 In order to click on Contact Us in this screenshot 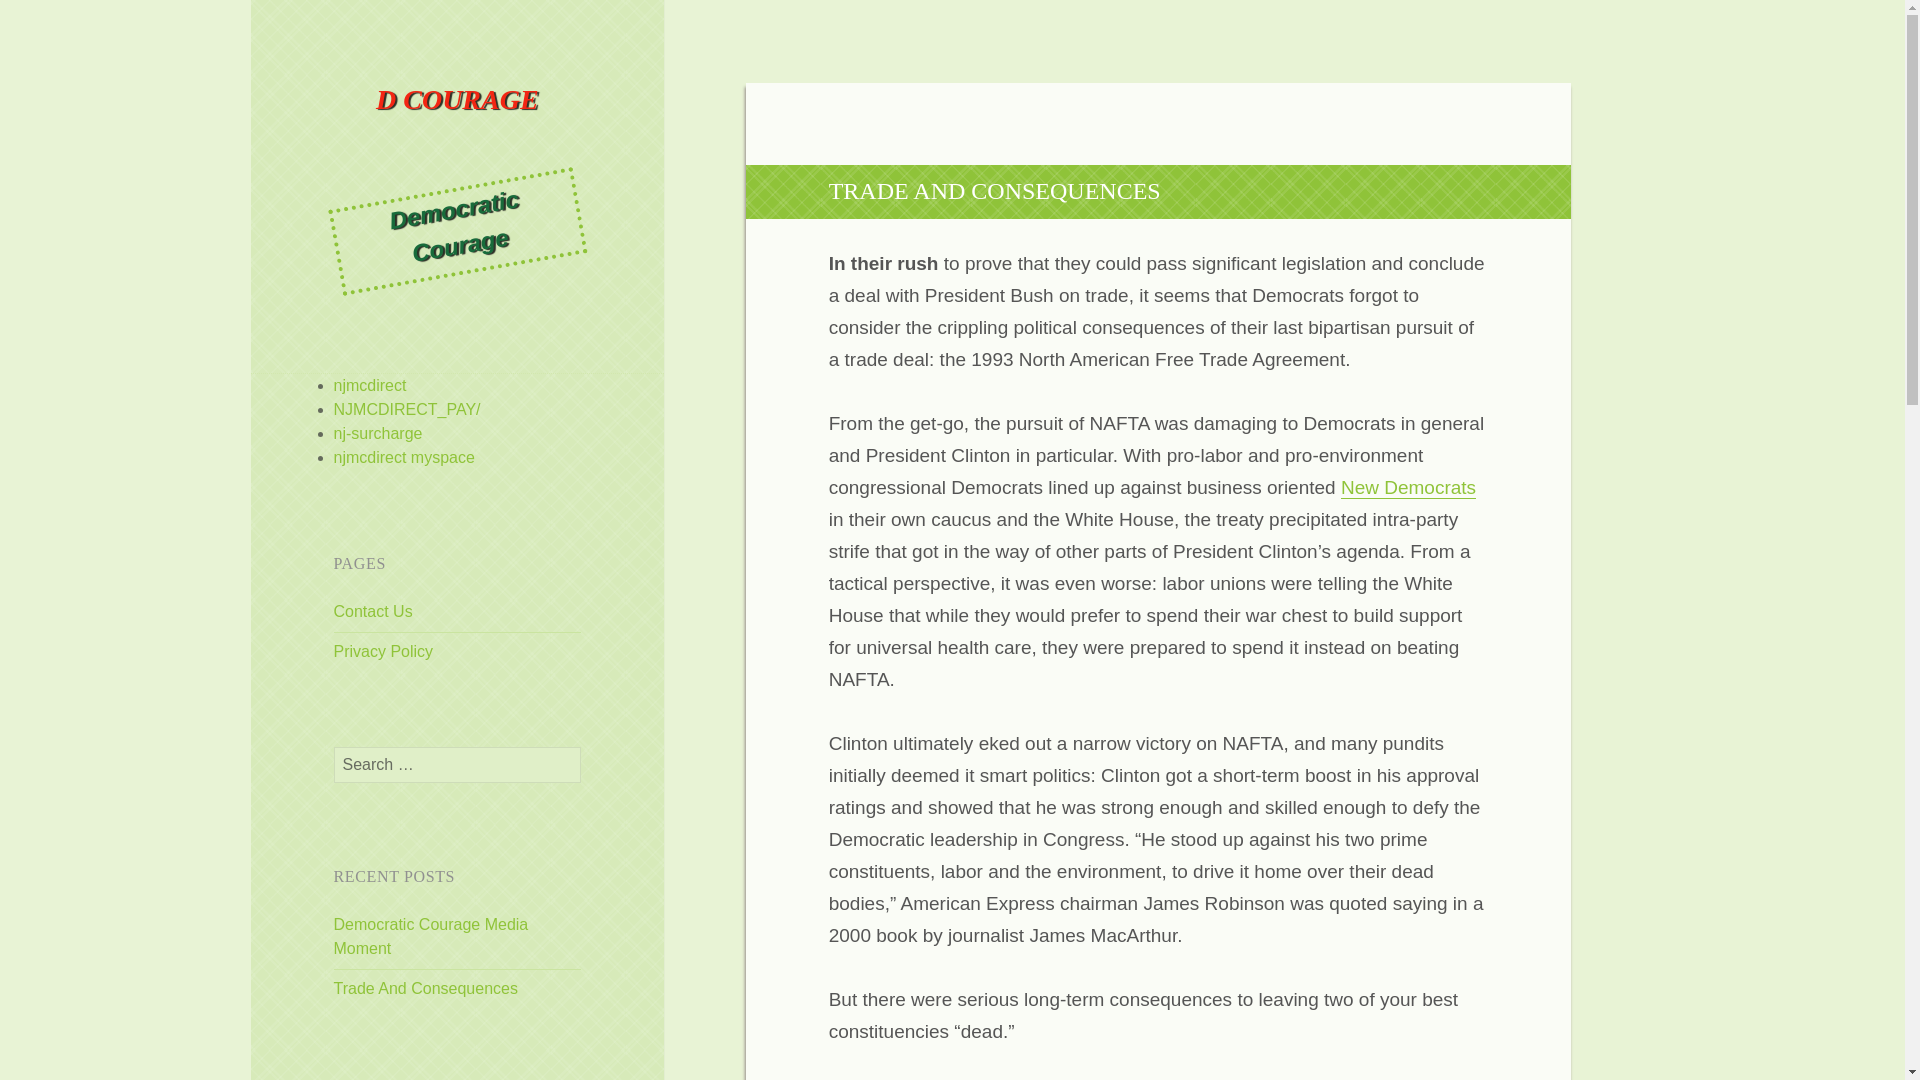, I will do `click(373, 610)`.